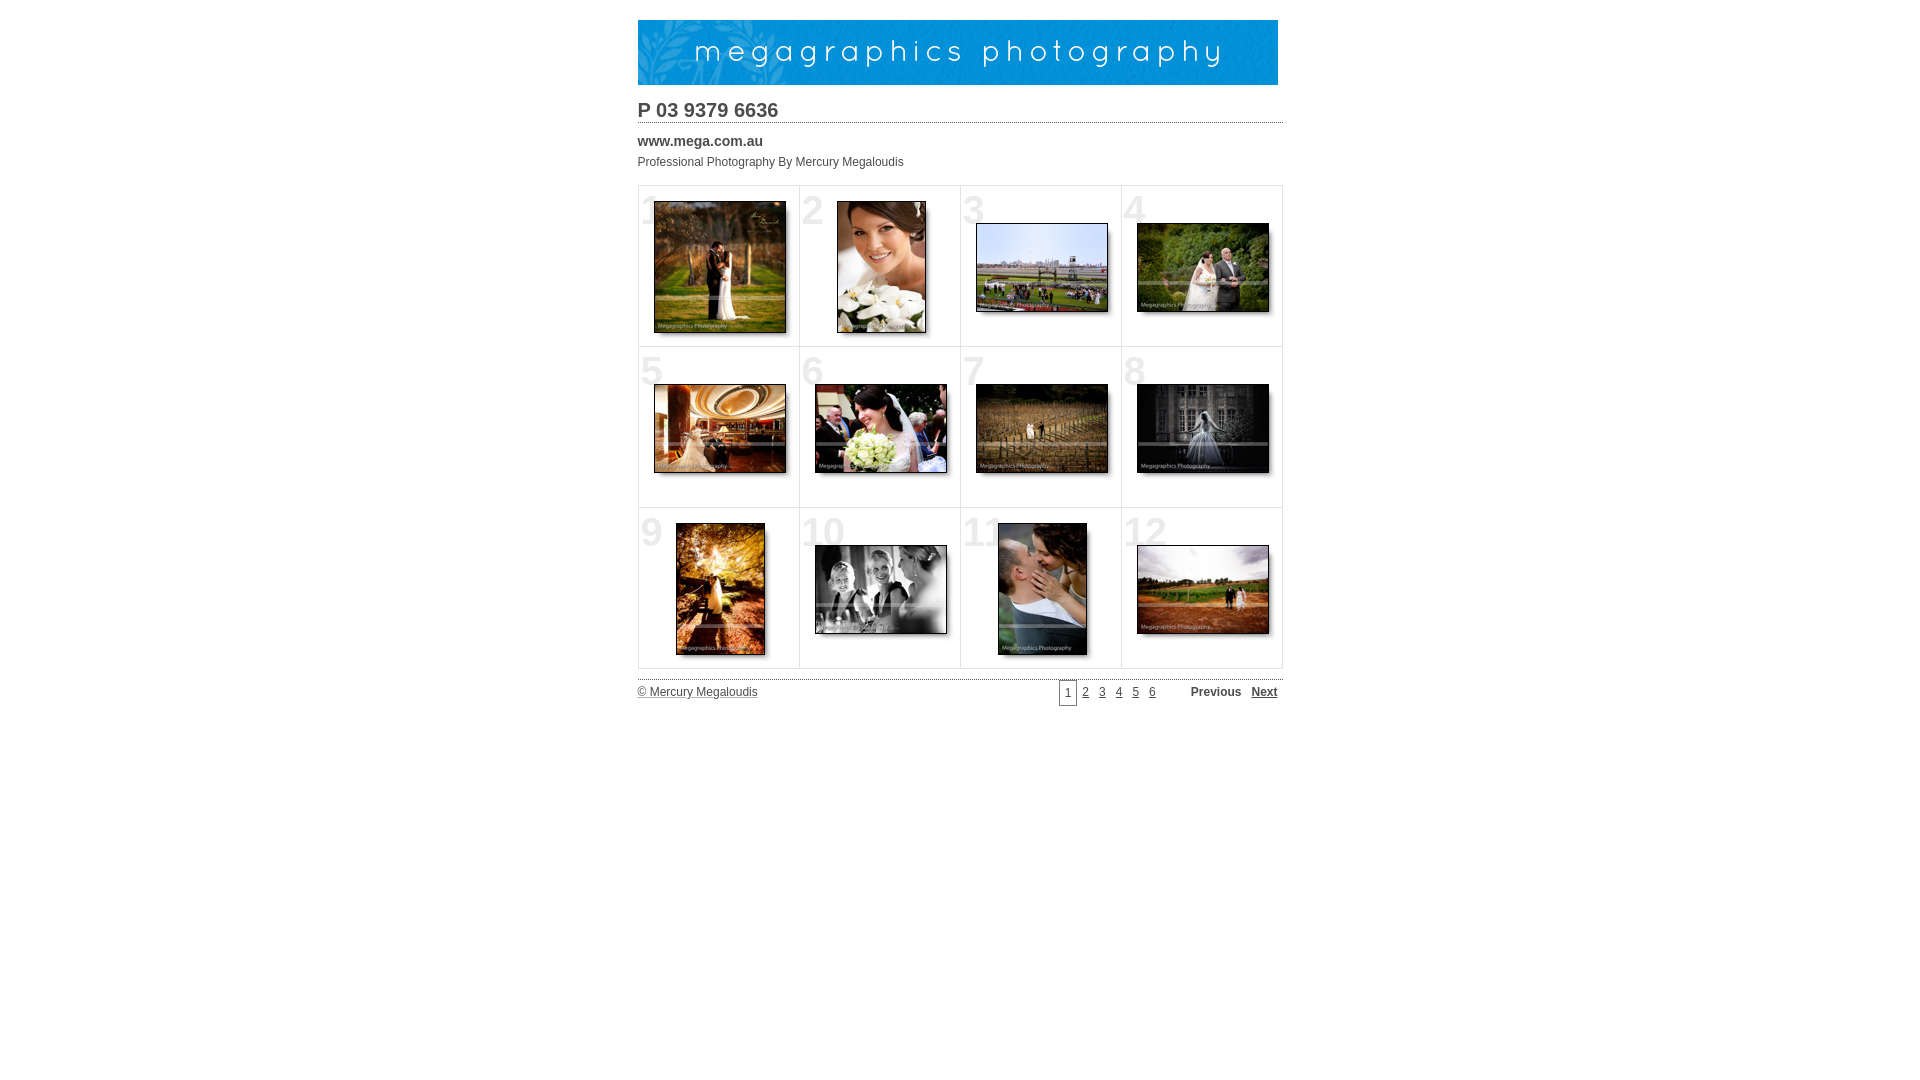  Describe the element at coordinates (1264, 692) in the screenshot. I see `Next` at that location.